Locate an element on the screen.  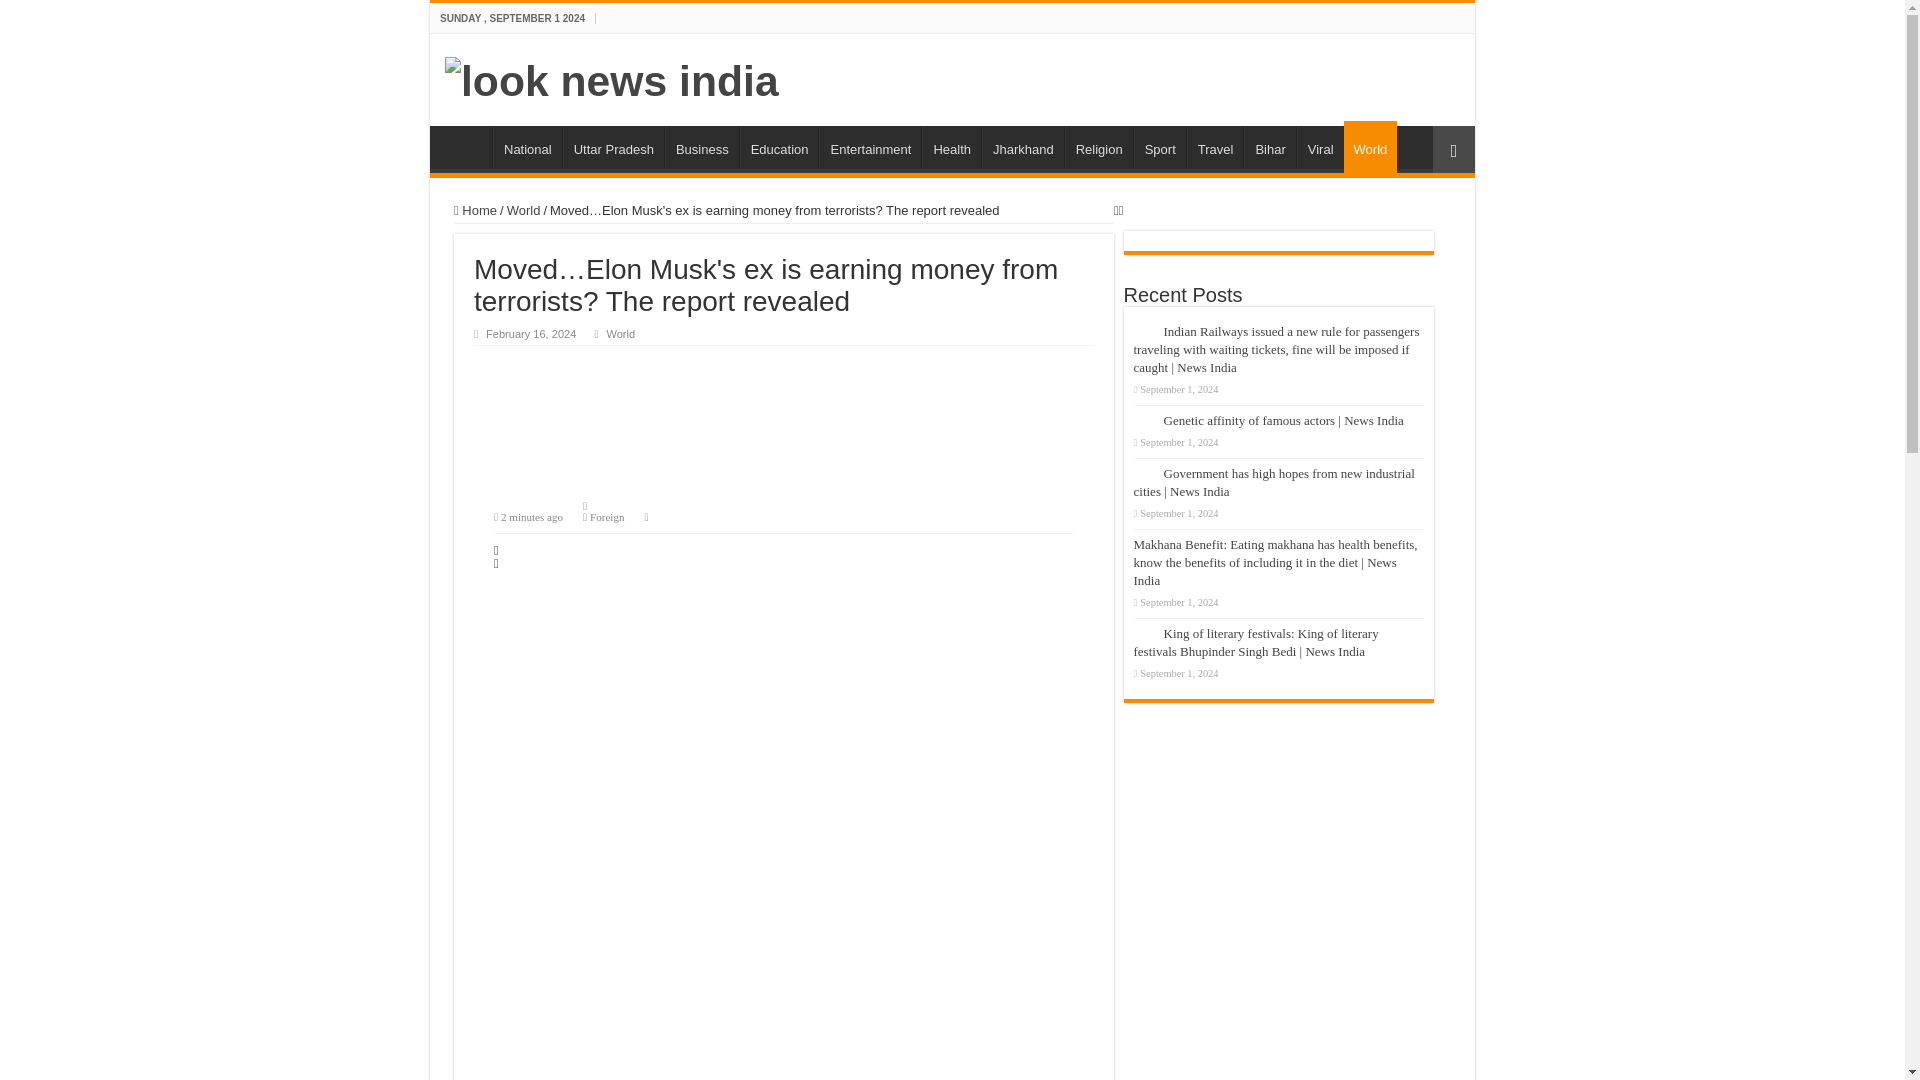
Travel is located at coordinates (1215, 147).